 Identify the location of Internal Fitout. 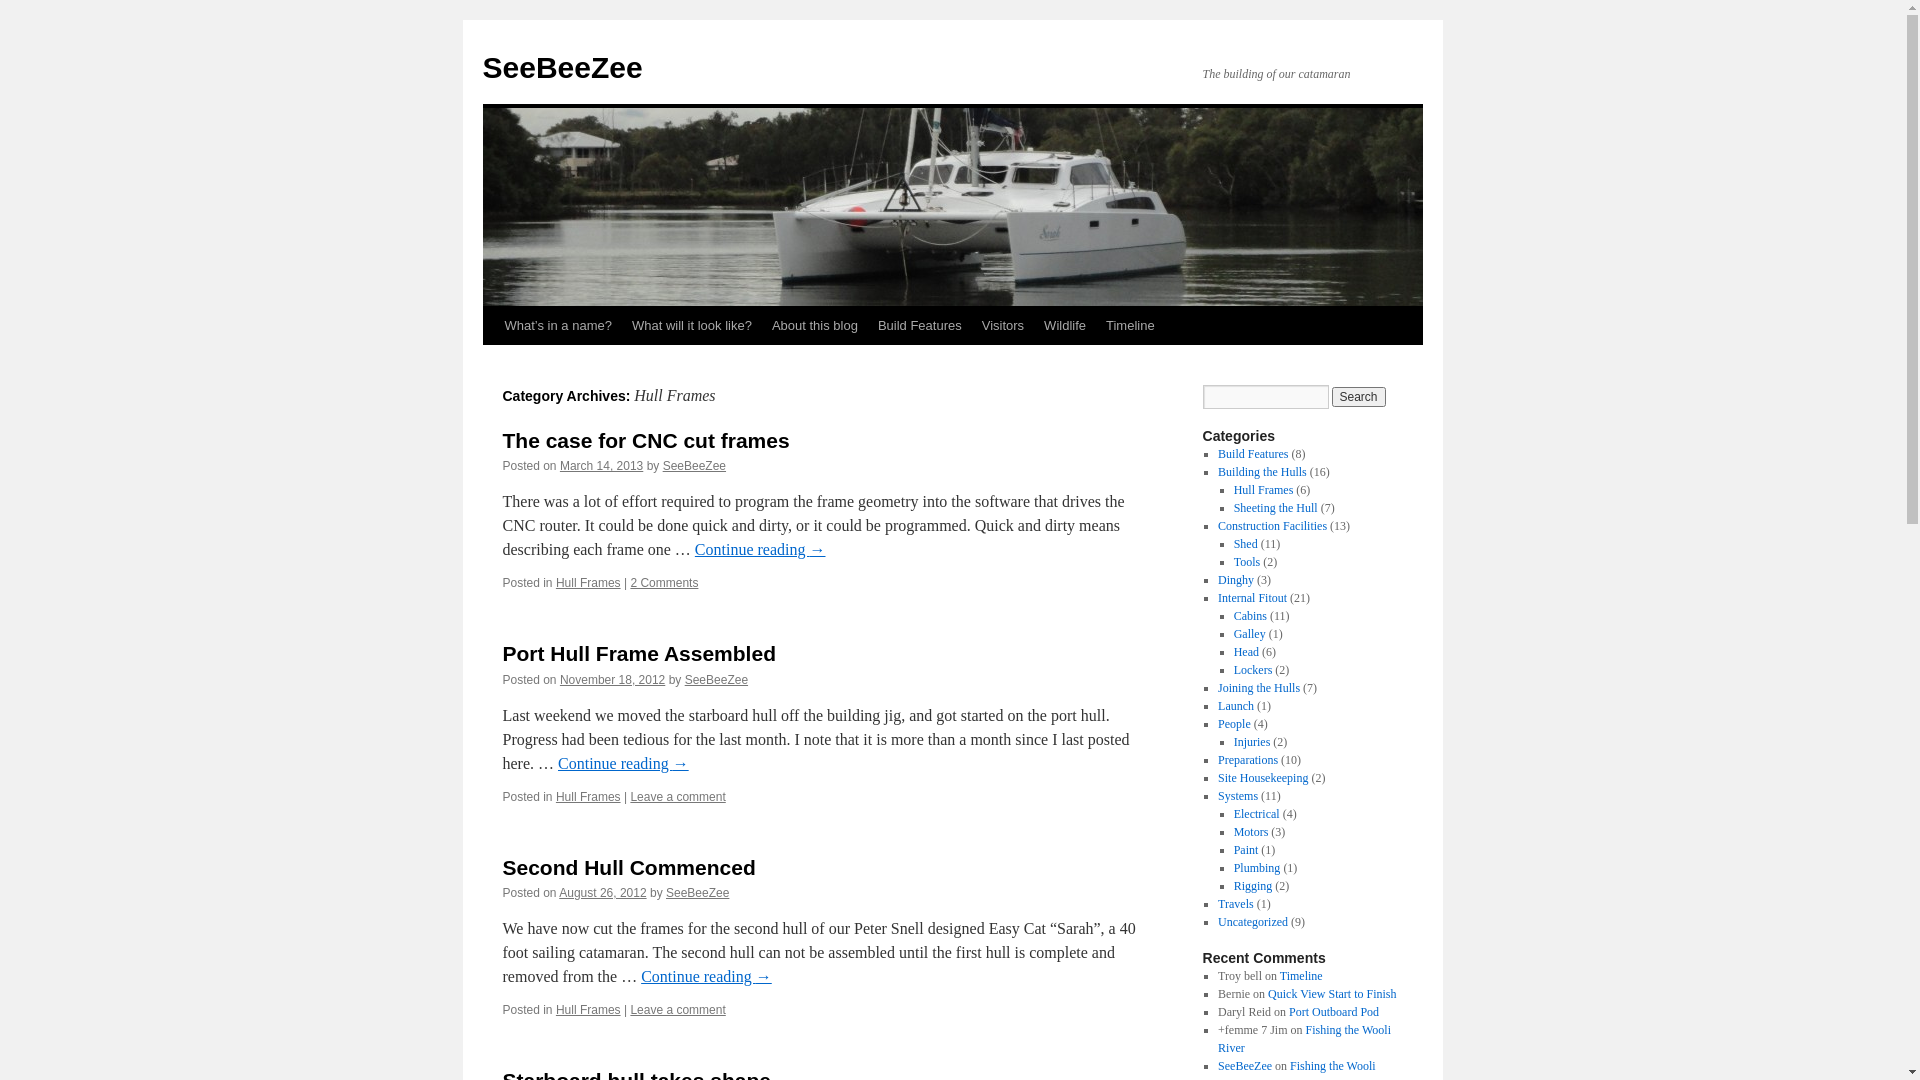
(1252, 598).